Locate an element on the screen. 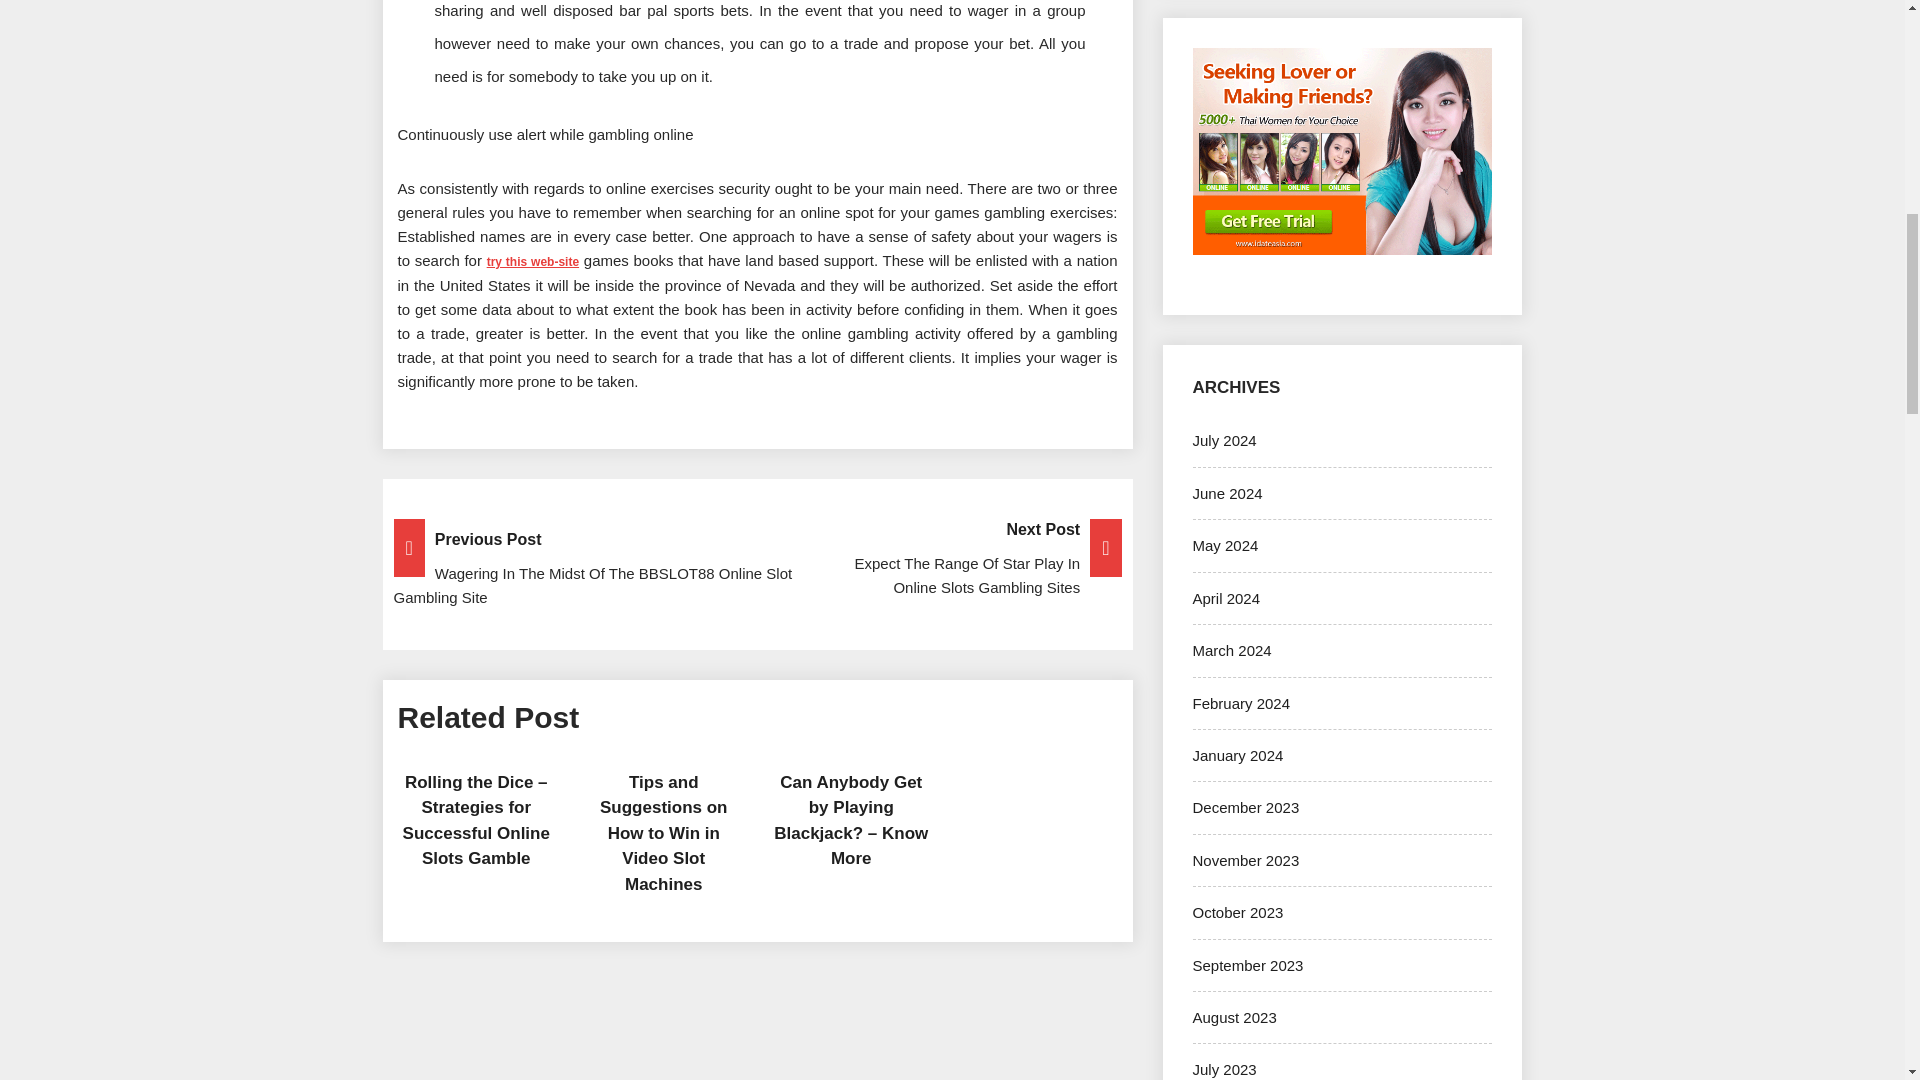 The height and width of the screenshot is (1080, 1920). December 2023 is located at coordinates (1246, 808).